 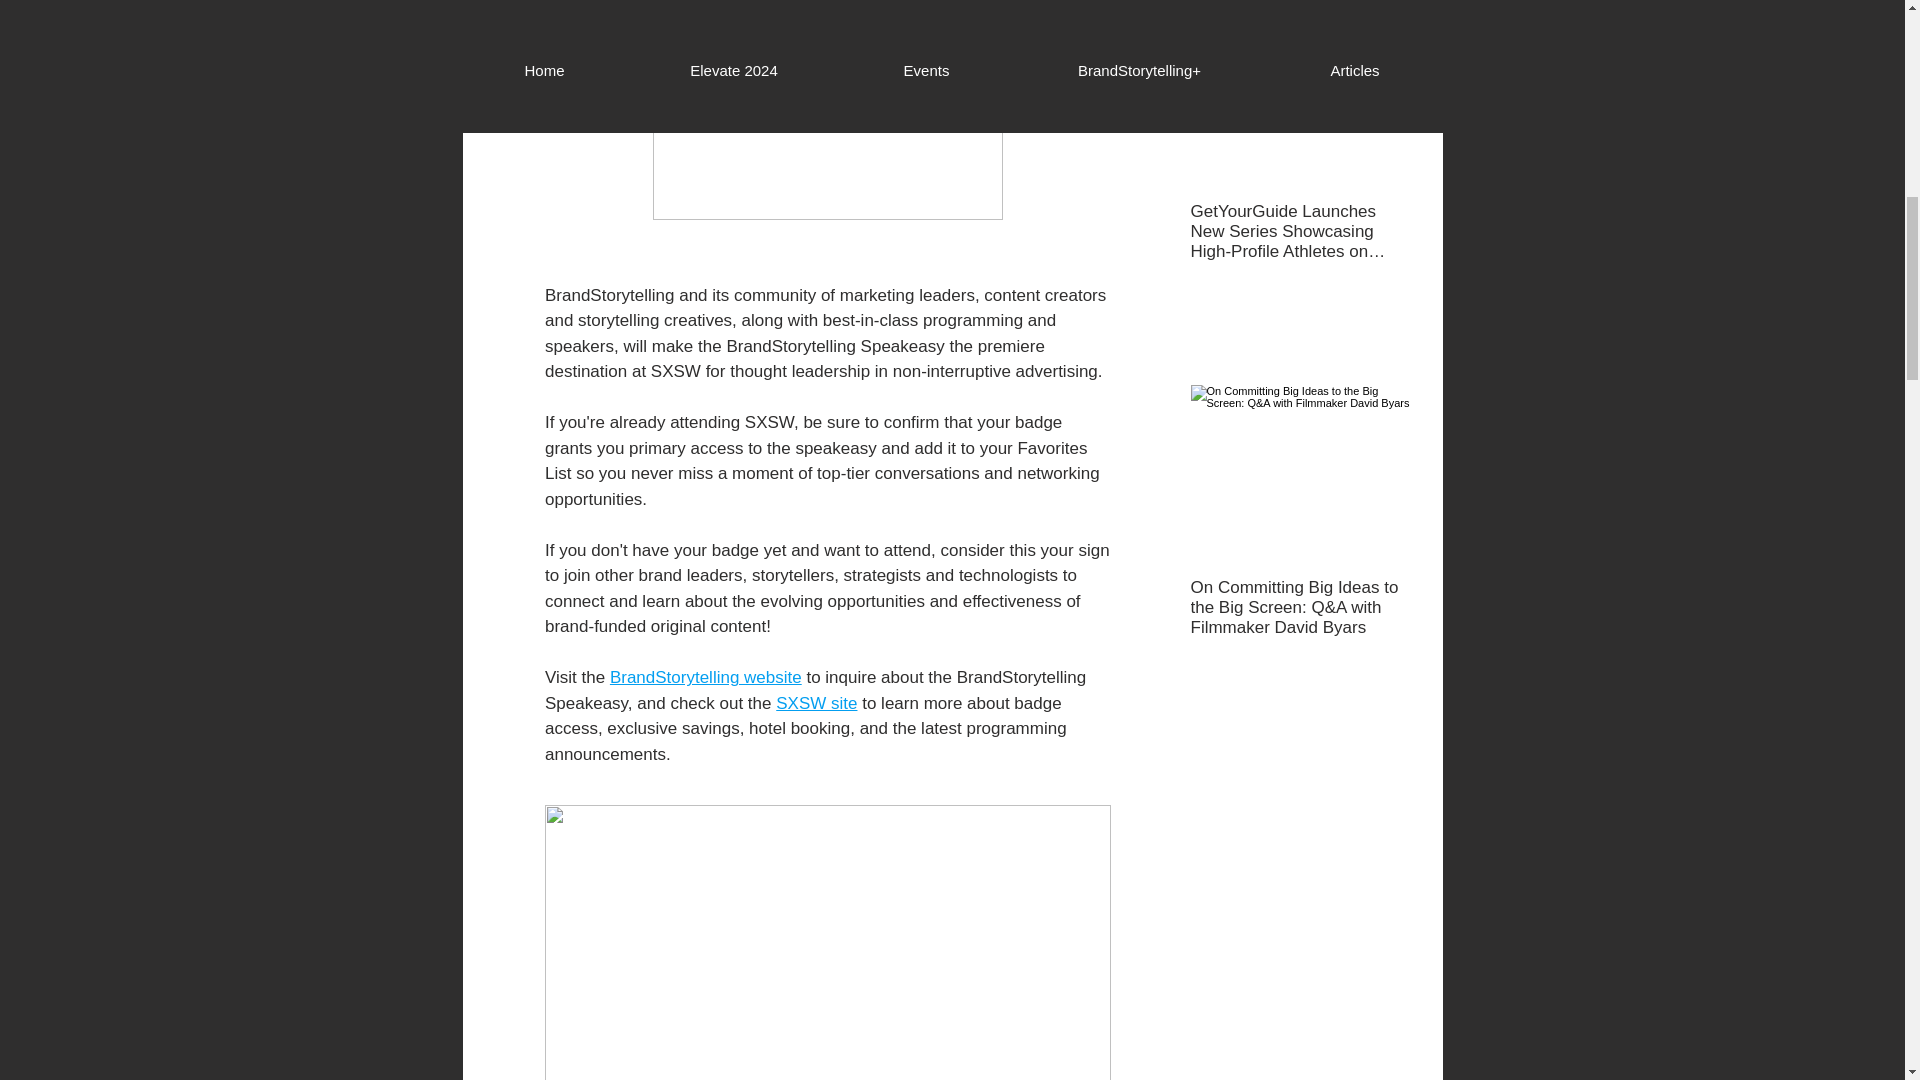 What do you see at coordinates (816, 703) in the screenshot?
I see `SXSW site` at bounding box center [816, 703].